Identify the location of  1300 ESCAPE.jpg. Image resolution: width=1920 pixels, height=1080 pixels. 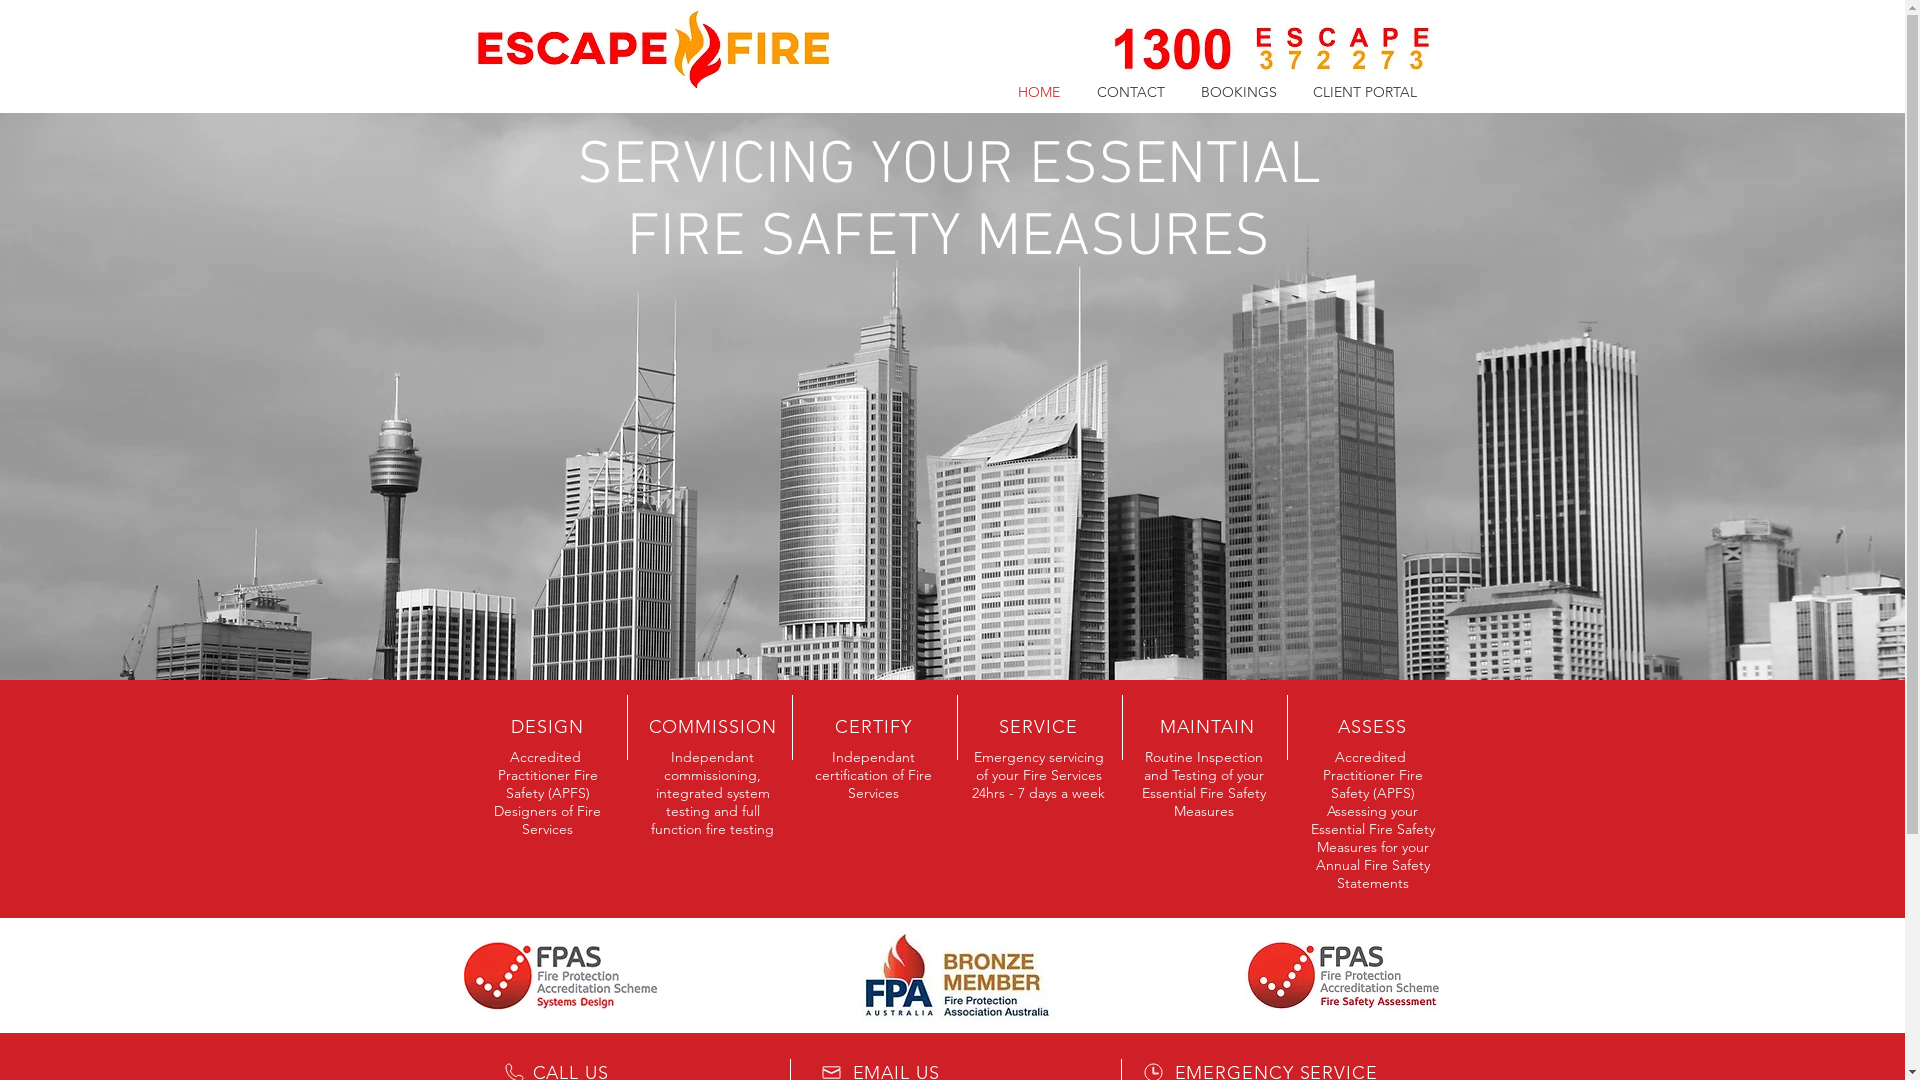
(1271, 50).